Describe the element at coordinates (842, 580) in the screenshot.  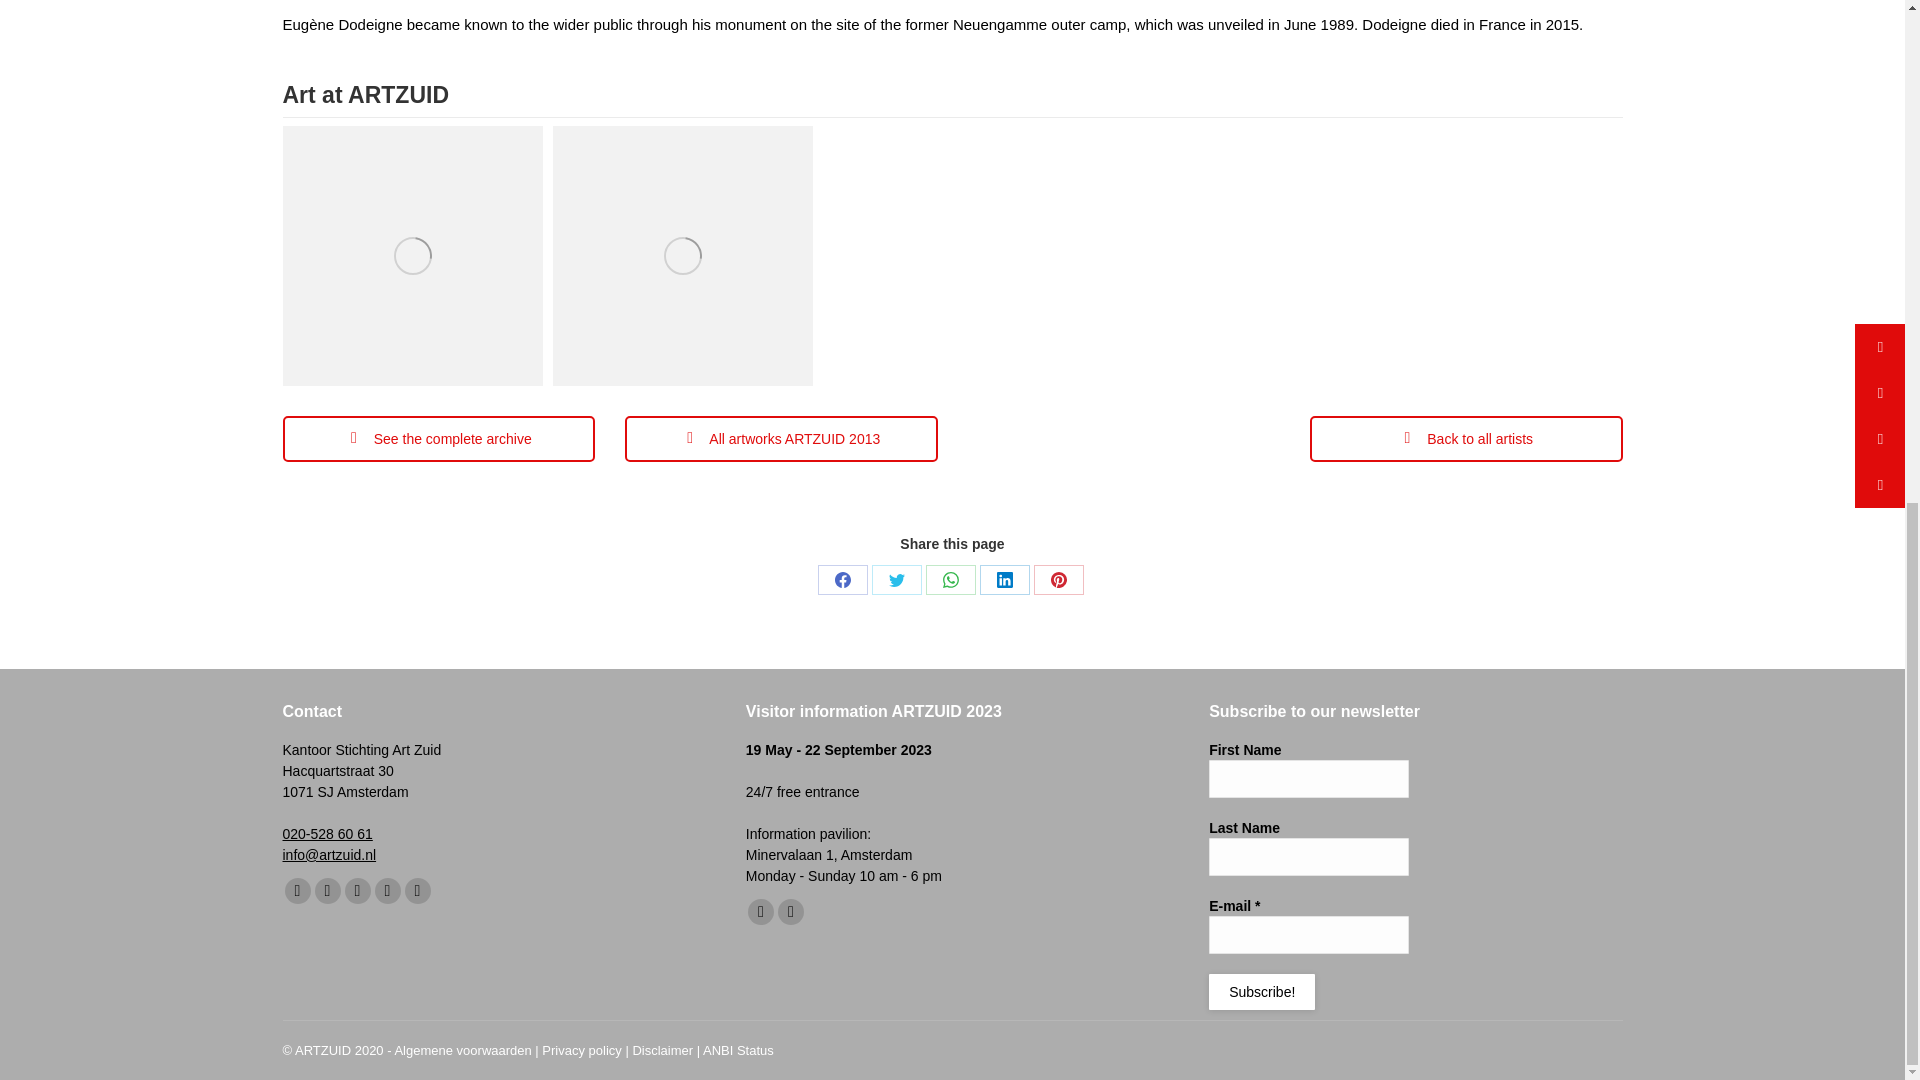
I see `Facebook` at that location.